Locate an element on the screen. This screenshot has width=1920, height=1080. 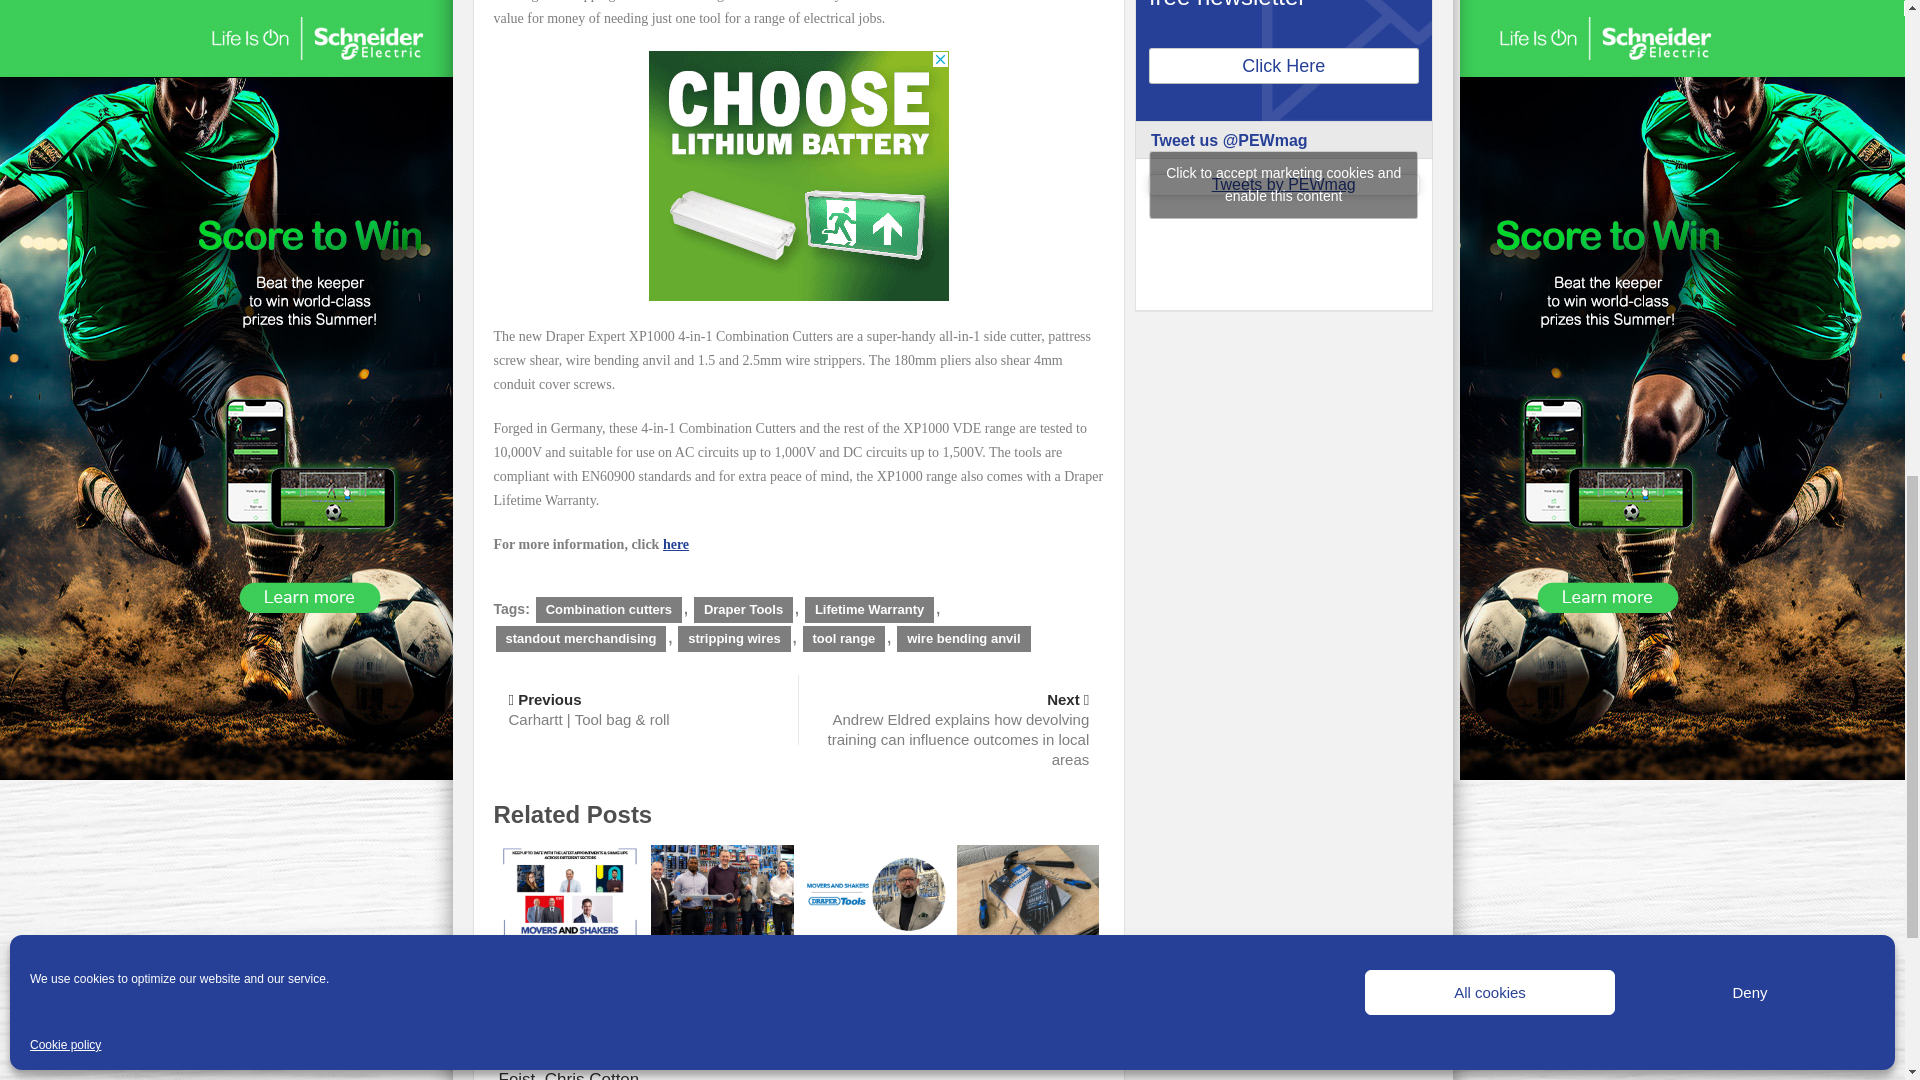
stripping wires is located at coordinates (733, 639).